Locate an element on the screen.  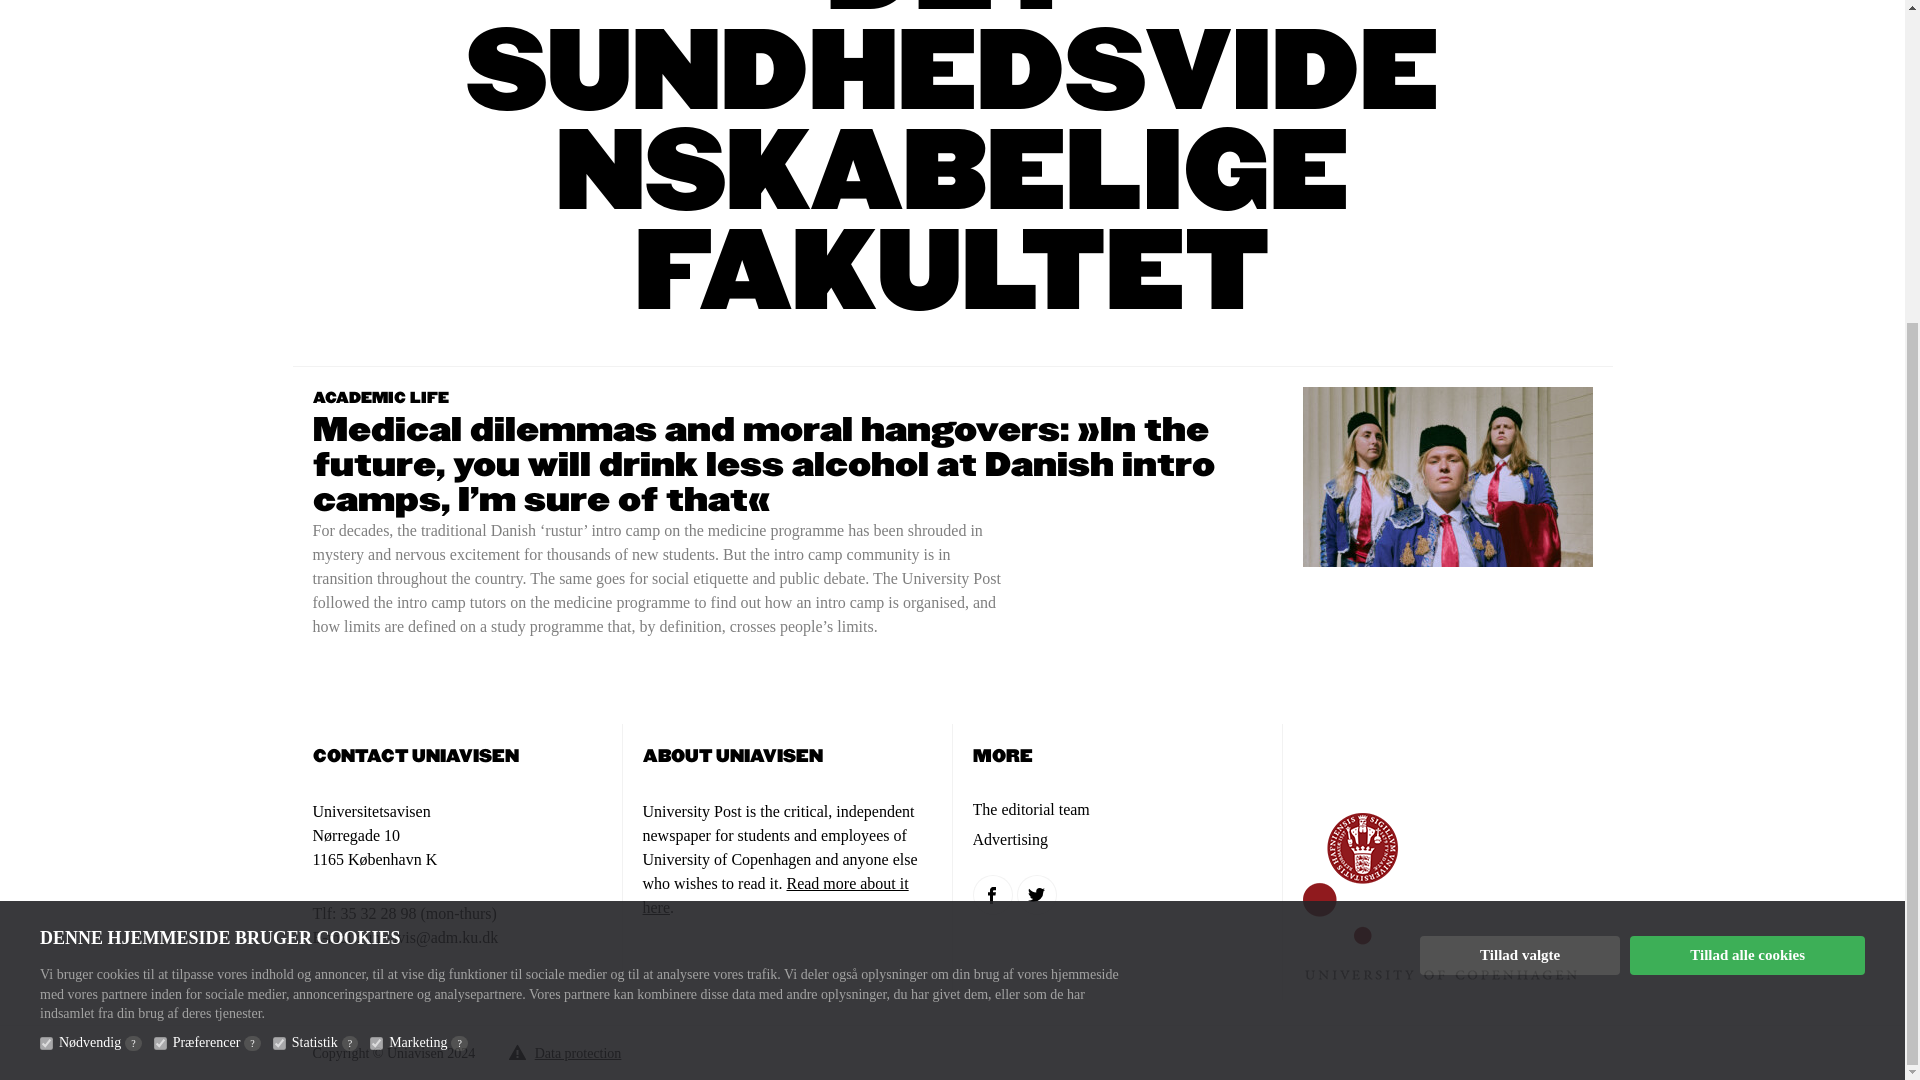
on is located at coordinates (376, 594).